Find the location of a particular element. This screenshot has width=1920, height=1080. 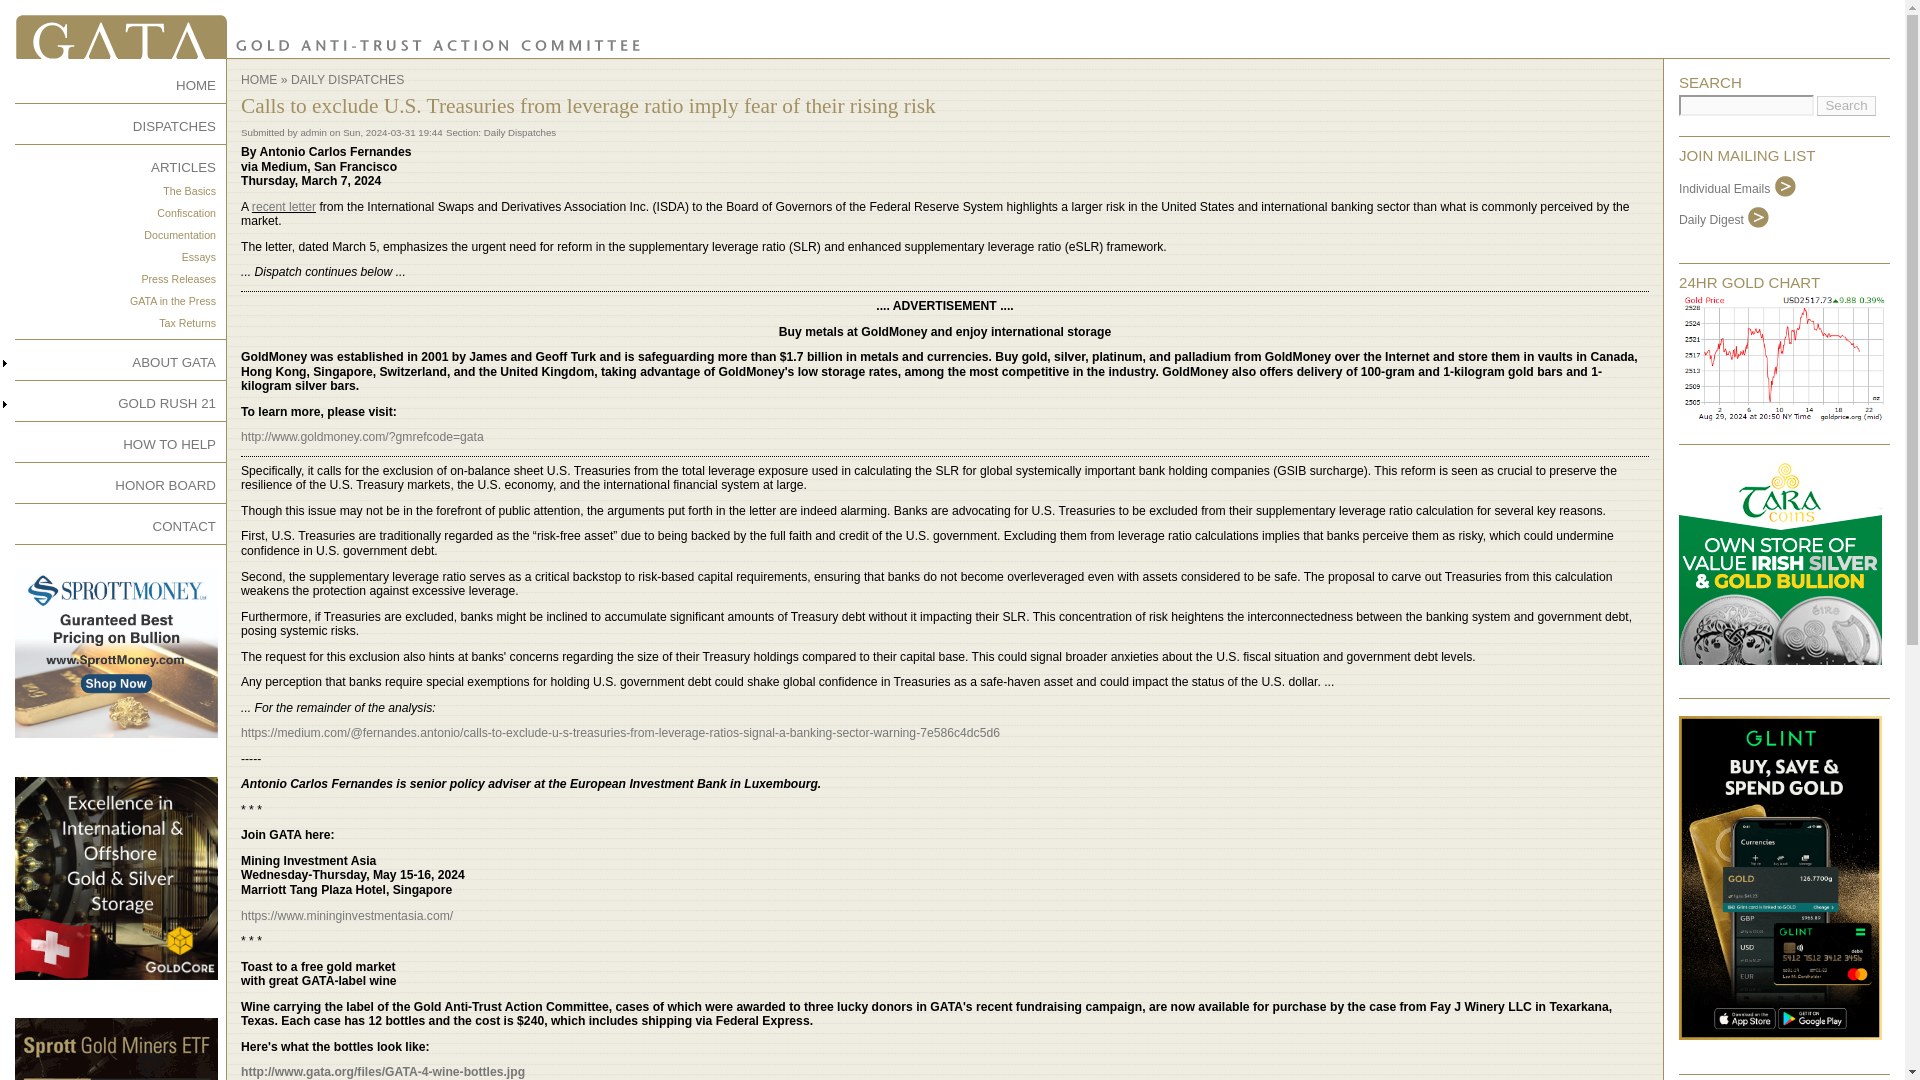

recent letter is located at coordinates (284, 206).